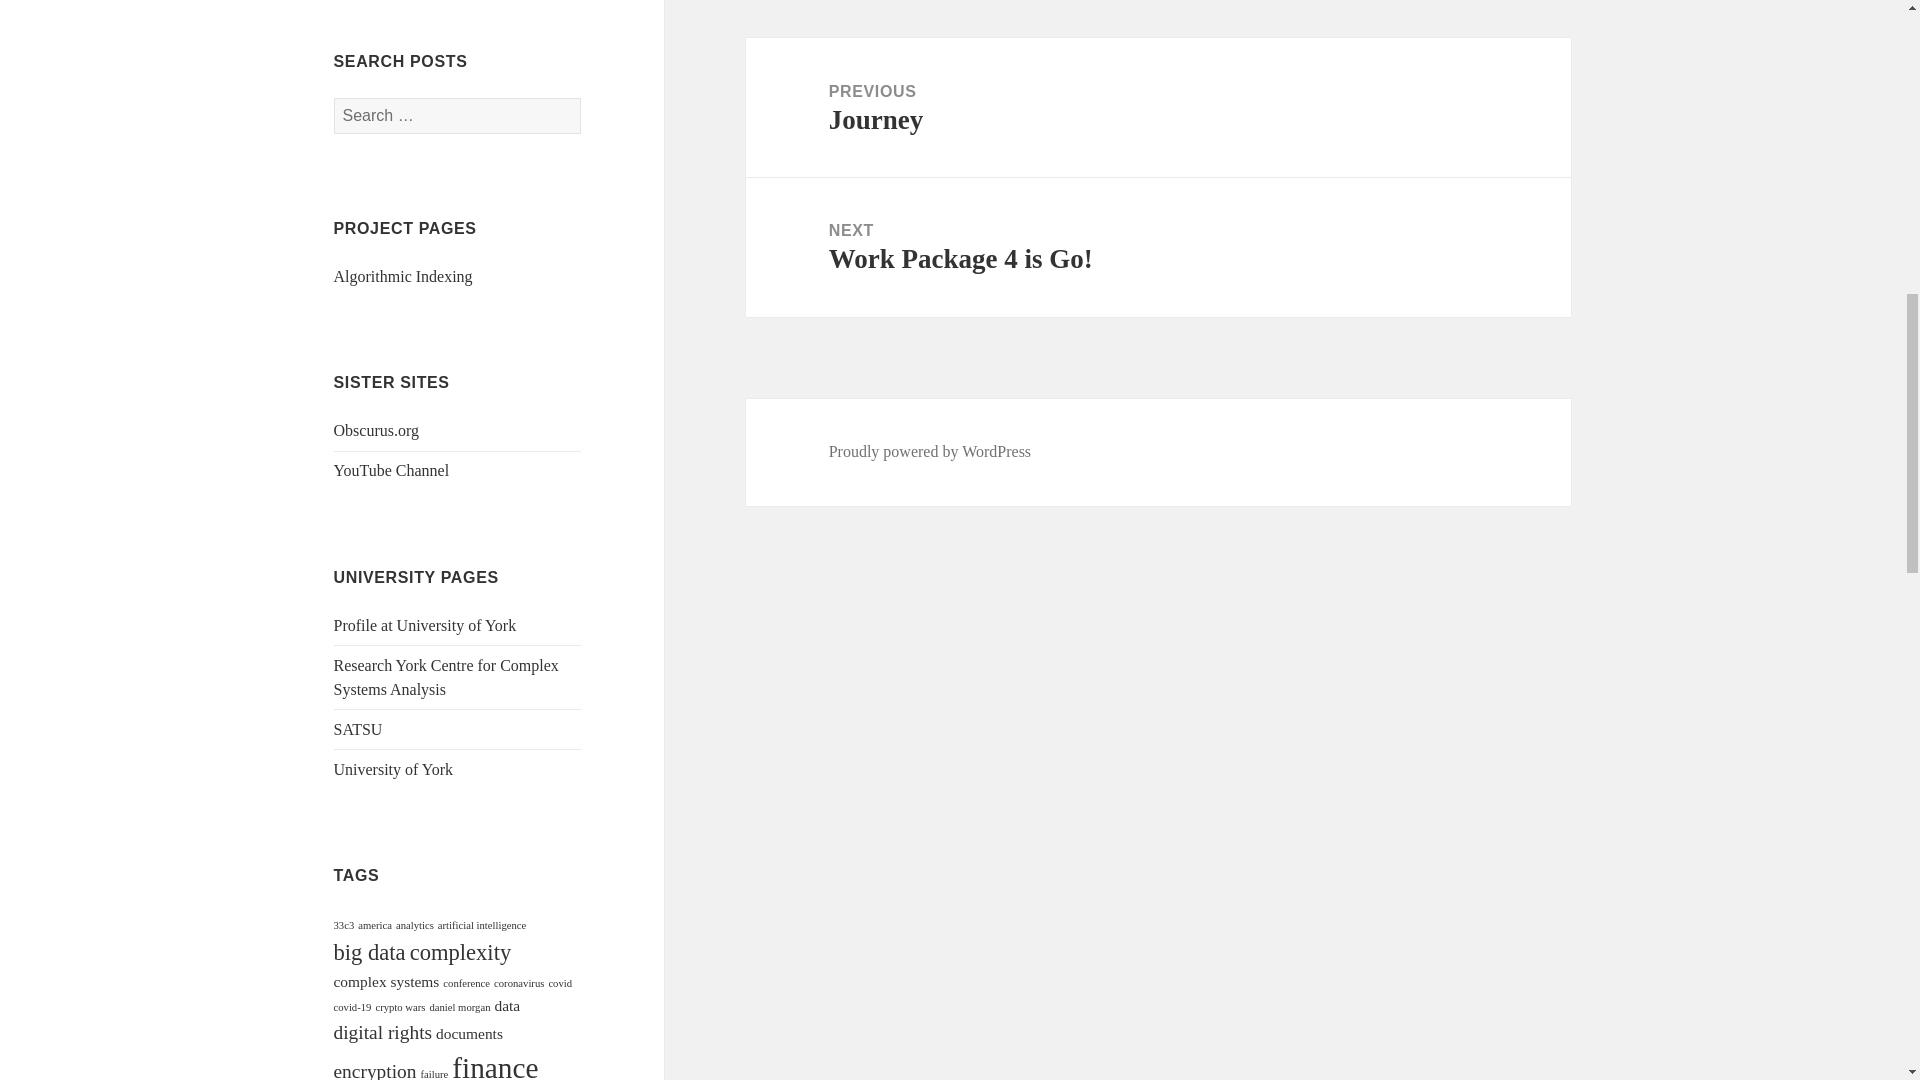 Image resolution: width=1920 pixels, height=1080 pixels. I want to click on digital rights, so click(384, 1032).